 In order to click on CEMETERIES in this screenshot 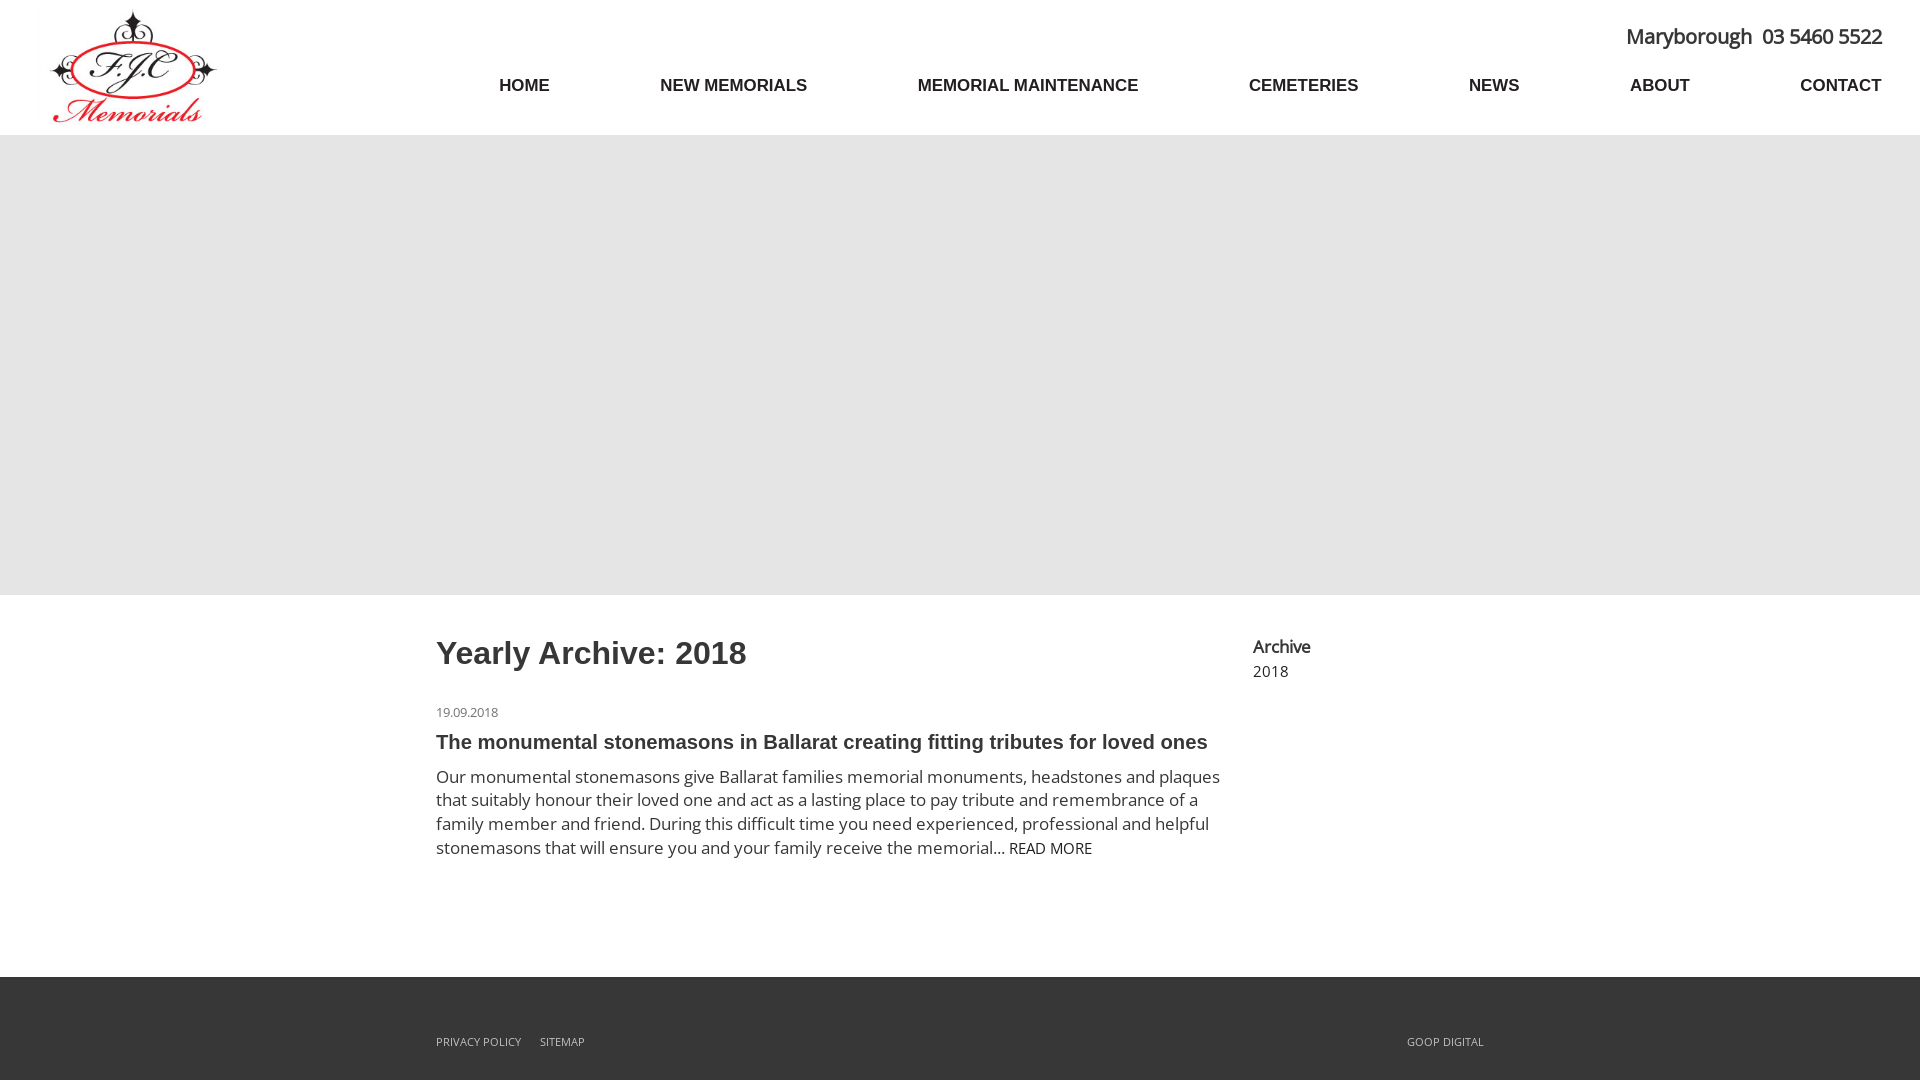, I will do `click(1304, 86)`.